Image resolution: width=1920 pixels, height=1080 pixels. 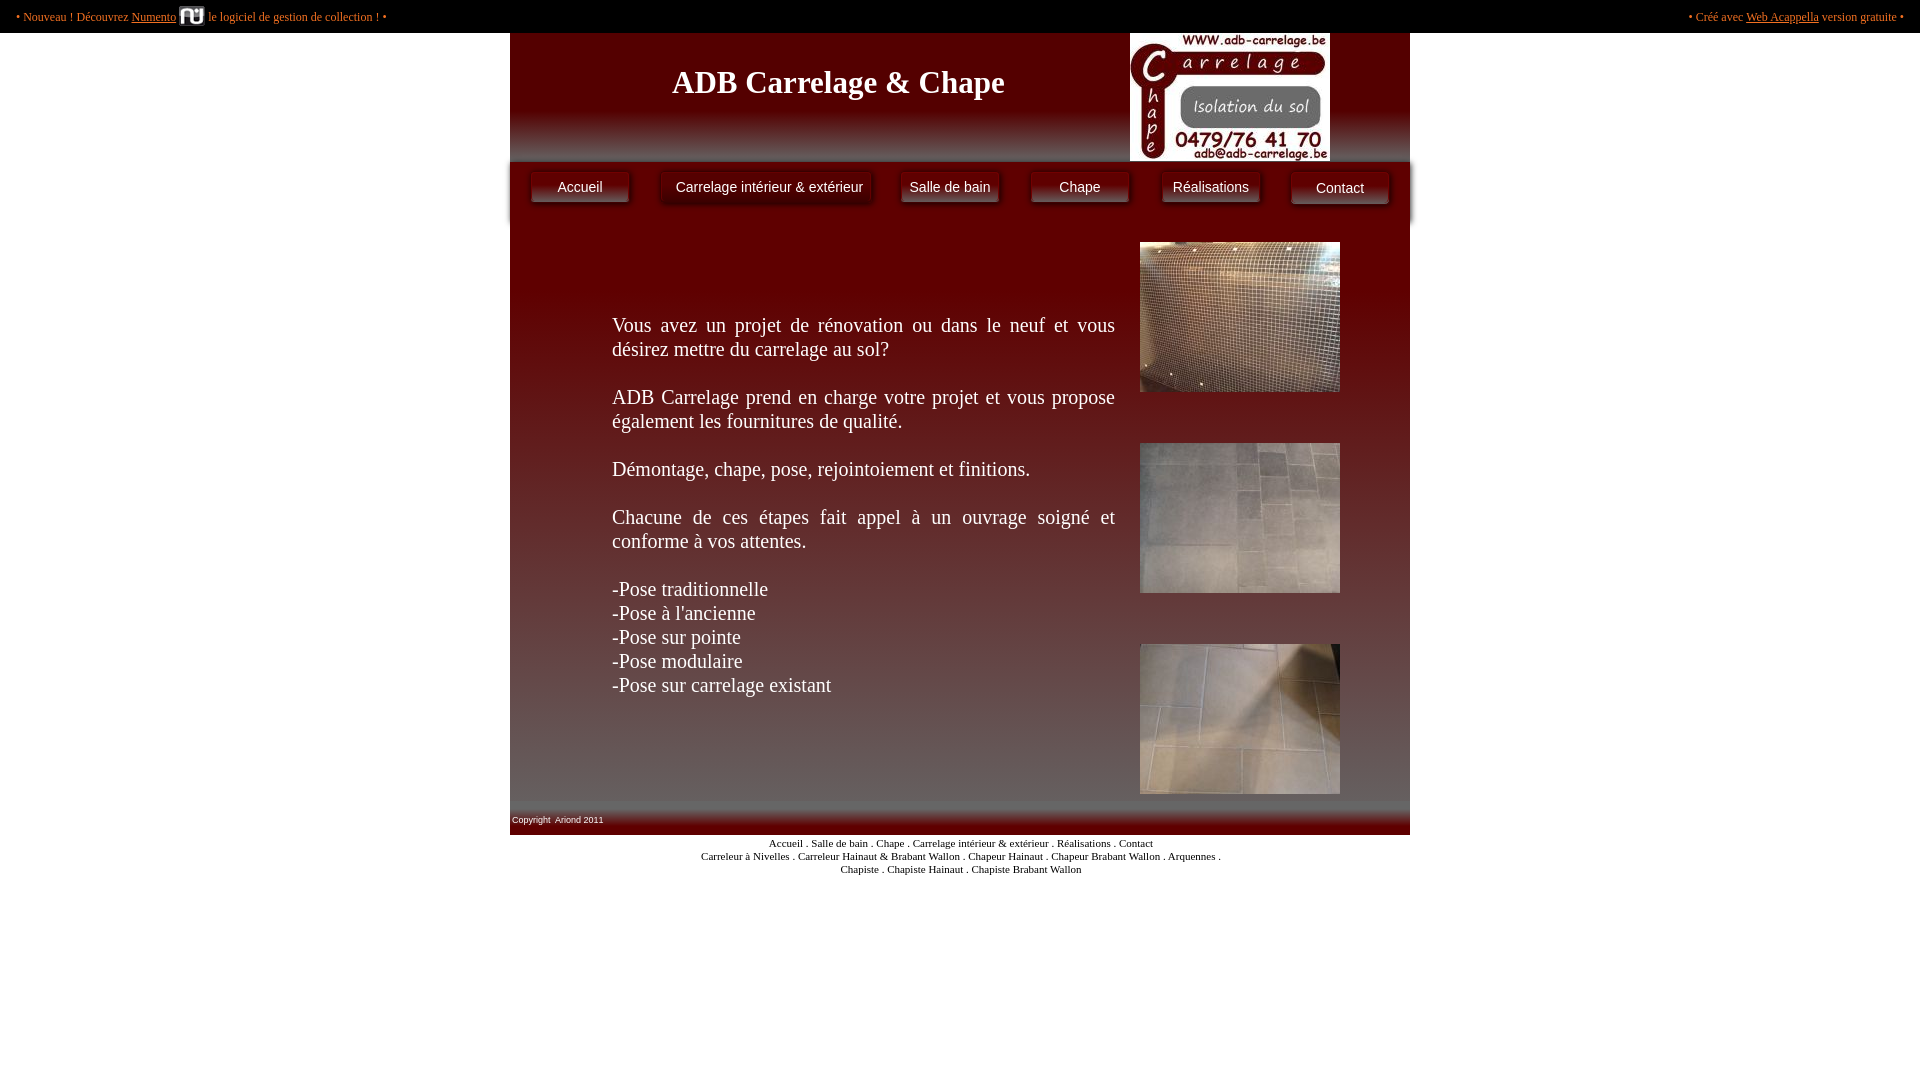 What do you see at coordinates (512, 870) in the screenshot?
I see ` ` at bounding box center [512, 870].